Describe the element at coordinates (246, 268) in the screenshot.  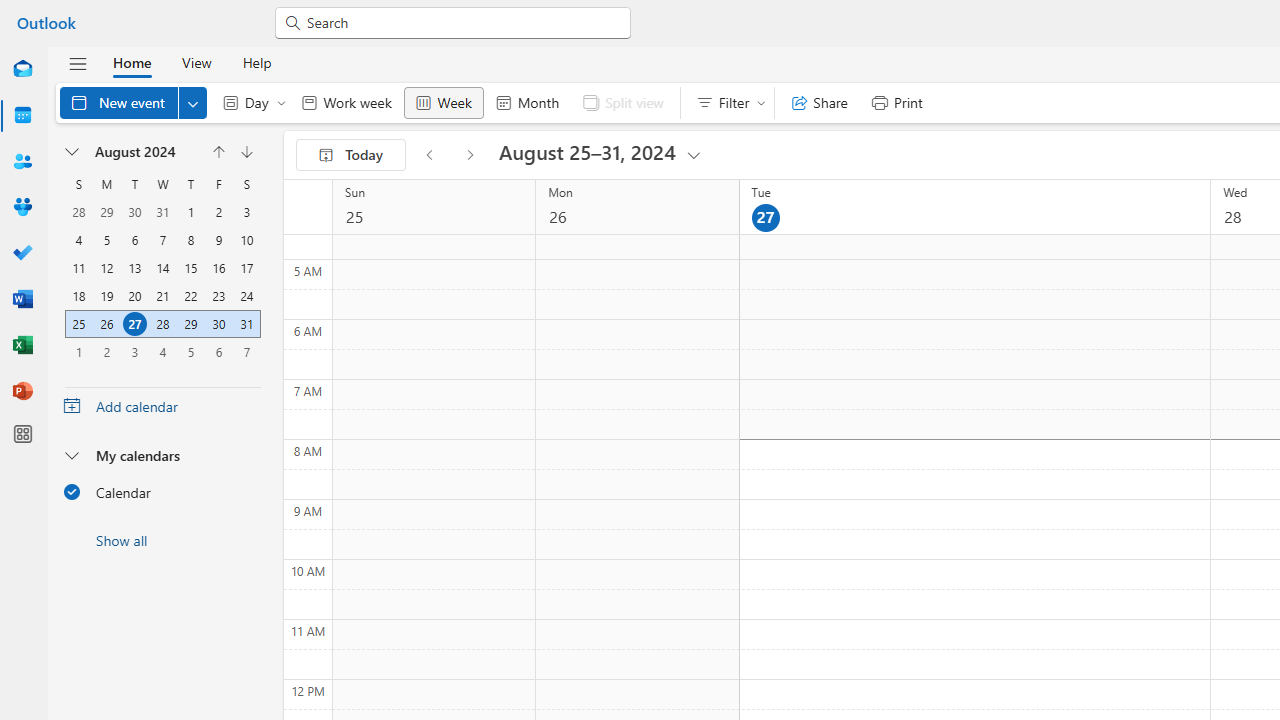
I see `17, August, 2024` at that location.